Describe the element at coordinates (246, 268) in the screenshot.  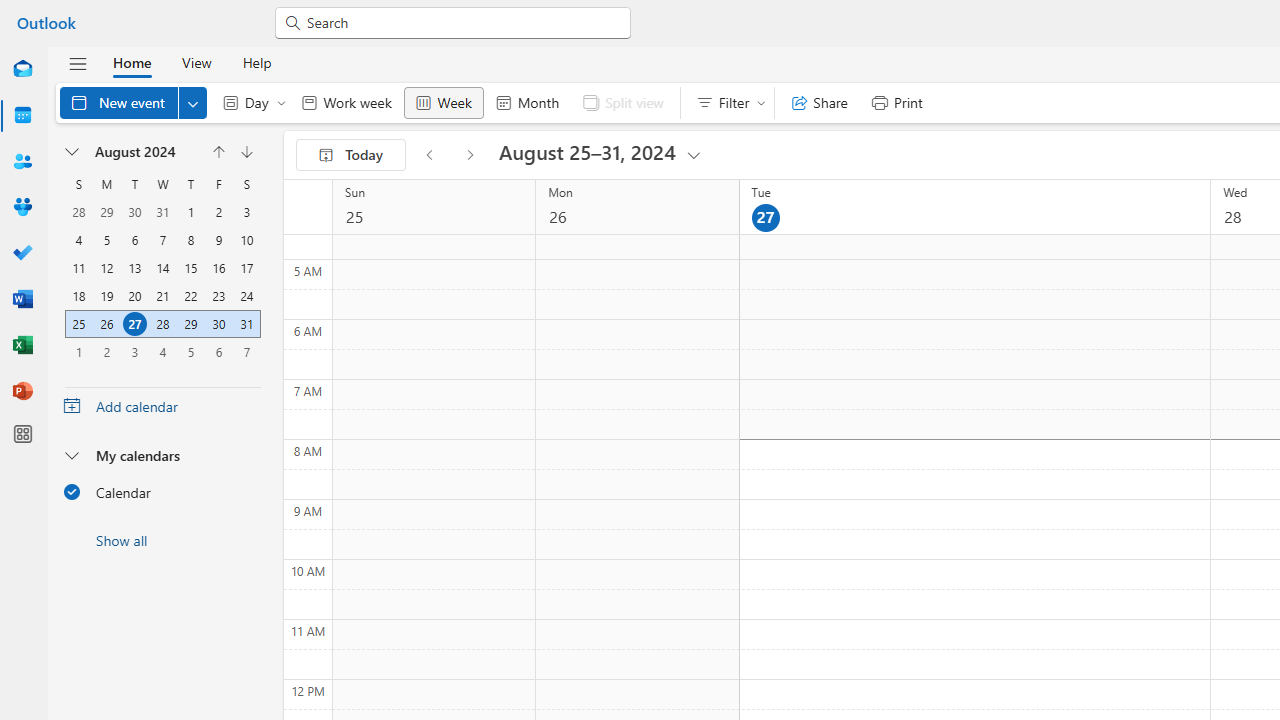
I see `17, August, 2024` at that location.